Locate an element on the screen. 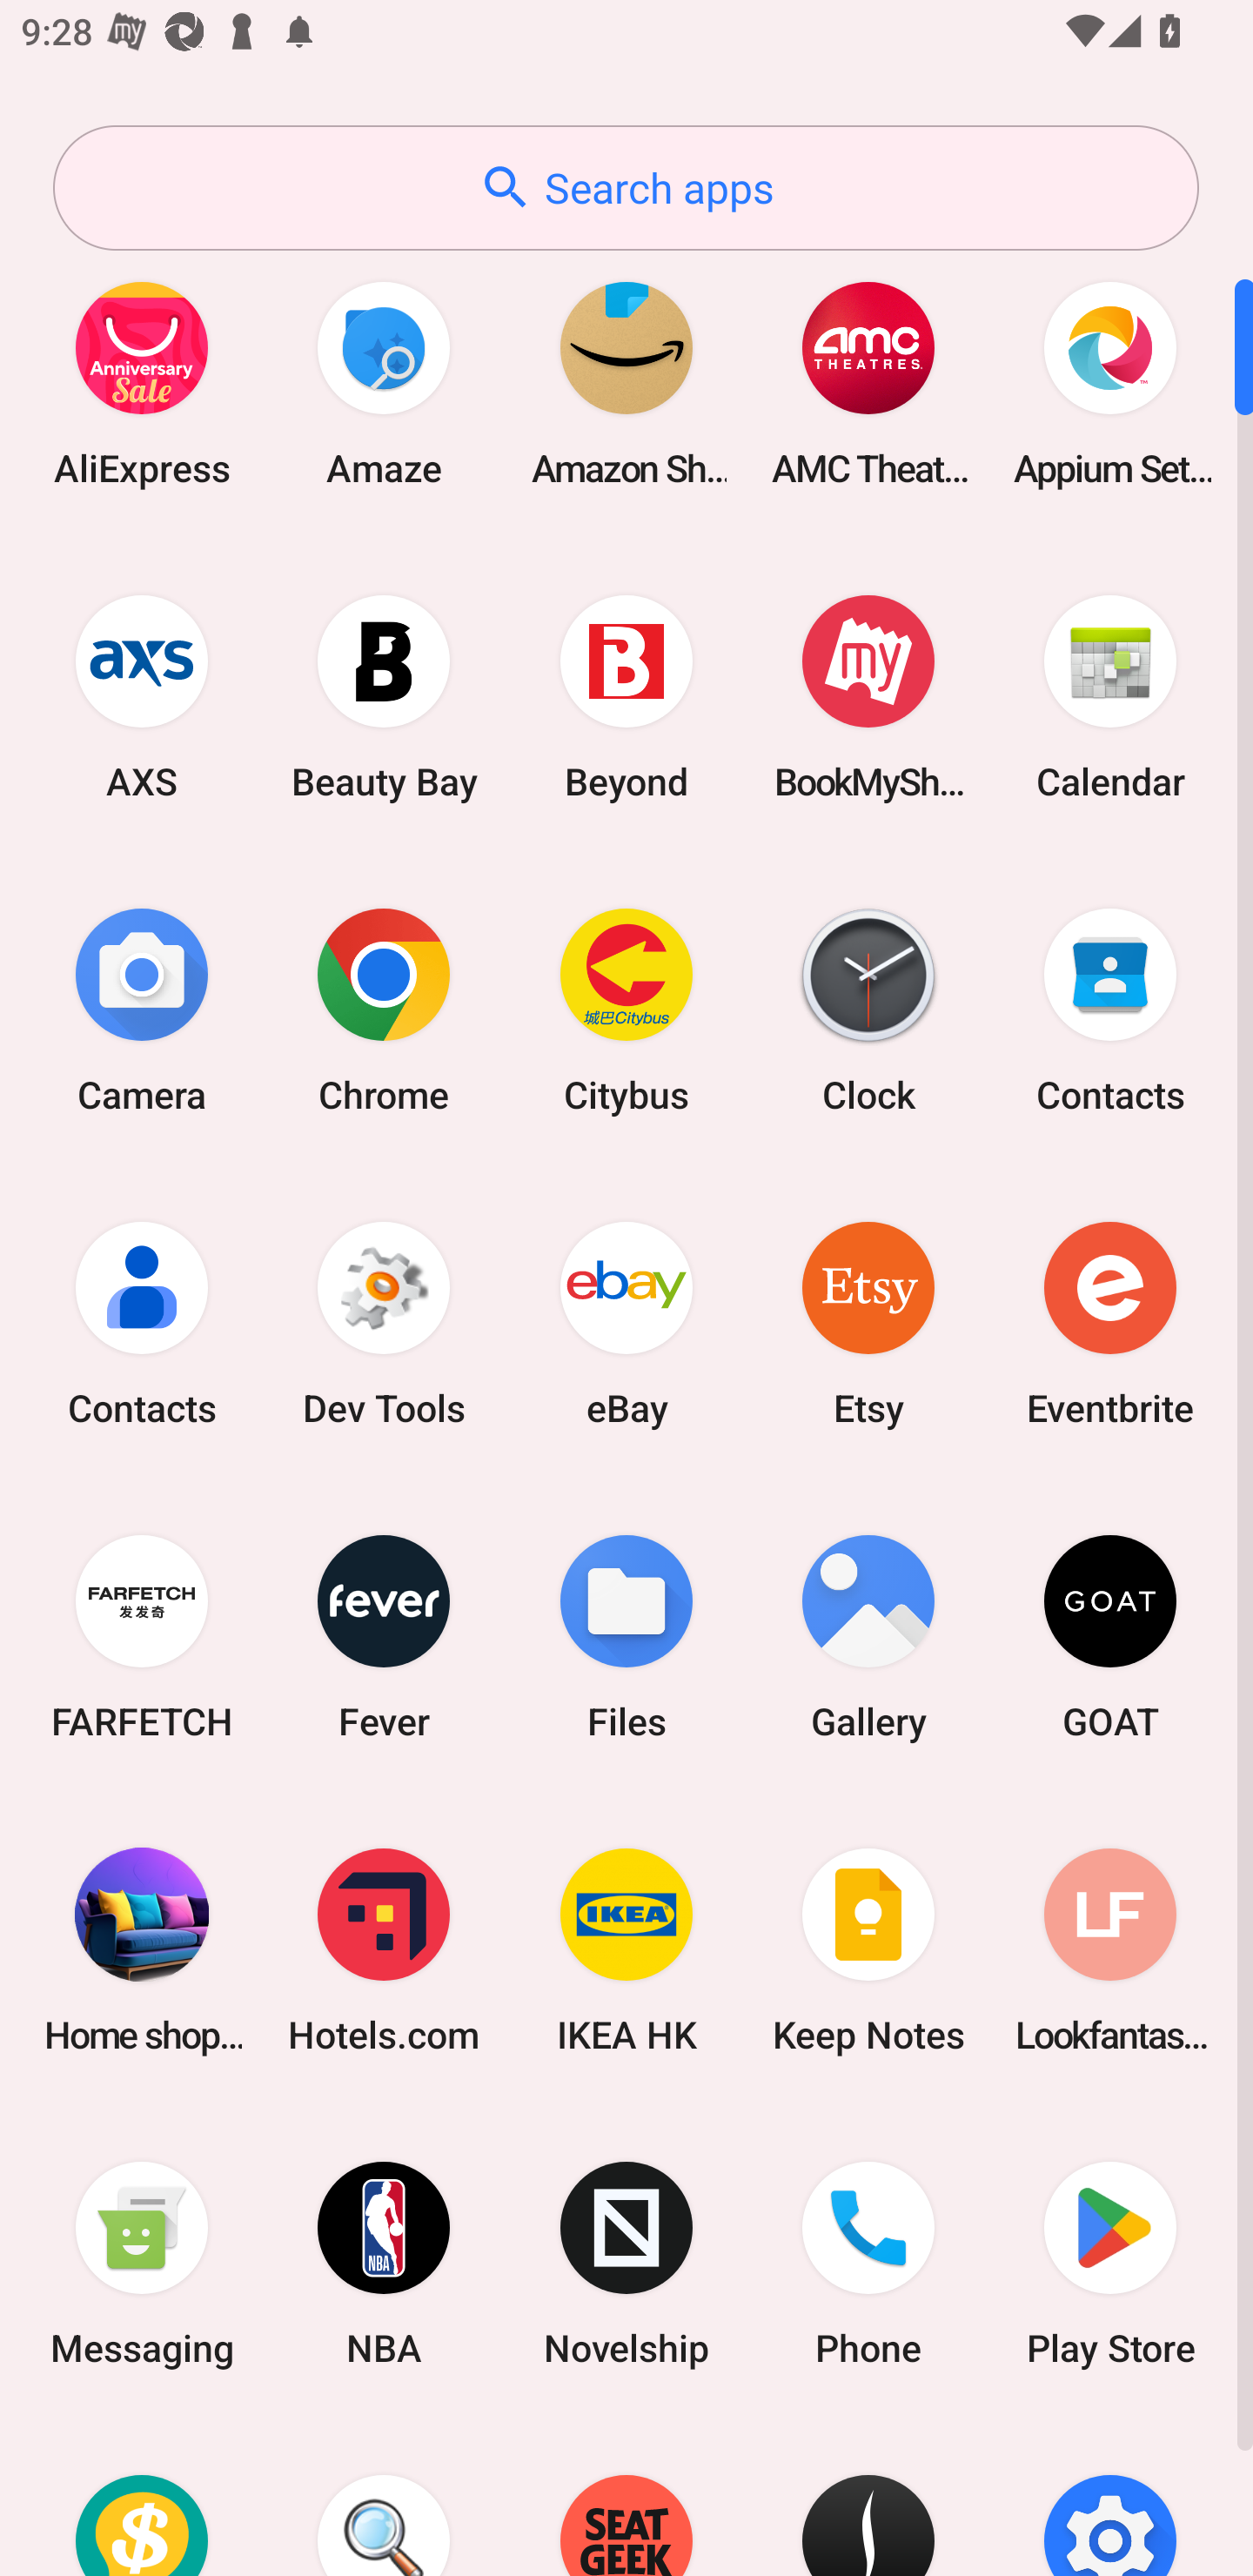  Contacts is located at coordinates (142, 1323).